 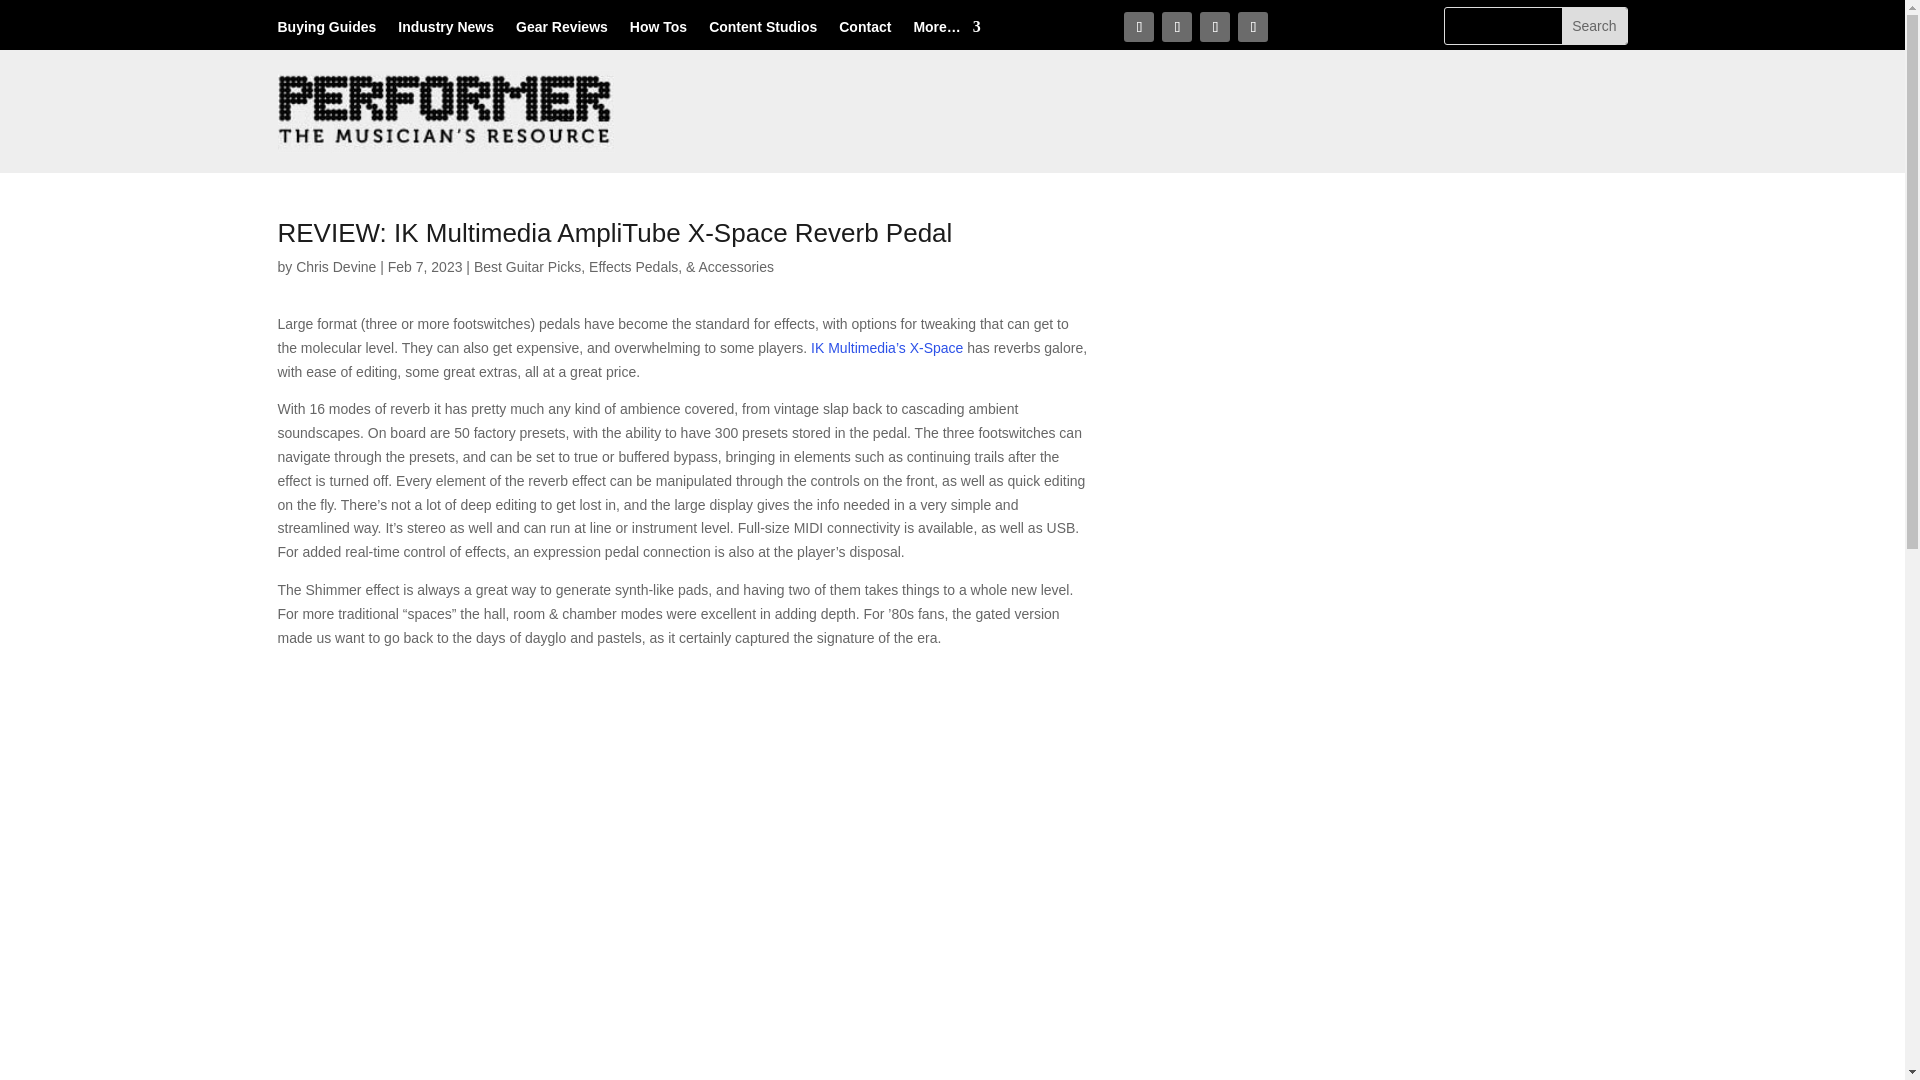 What do you see at coordinates (1176, 26) in the screenshot?
I see `Follow on X` at bounding box center [1176, 26].